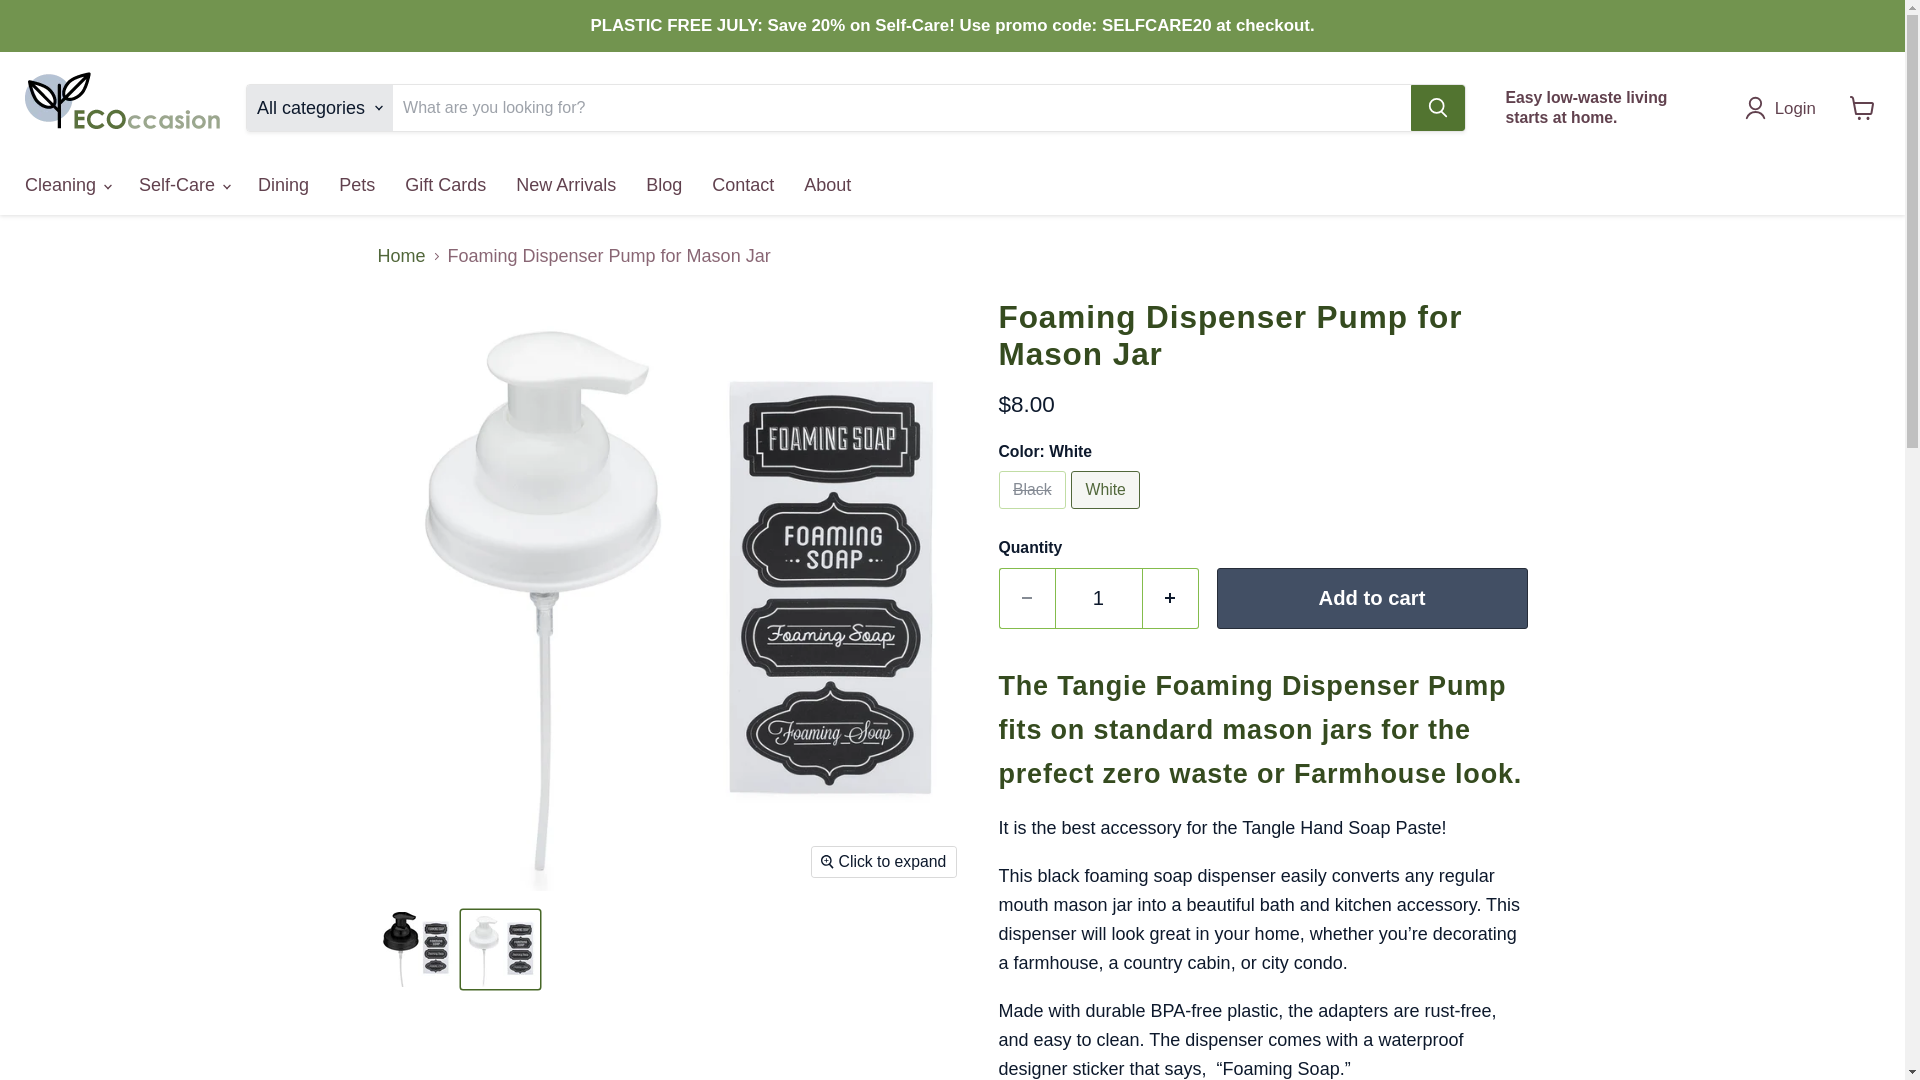  I want to click on Contact, so click(742, 185).